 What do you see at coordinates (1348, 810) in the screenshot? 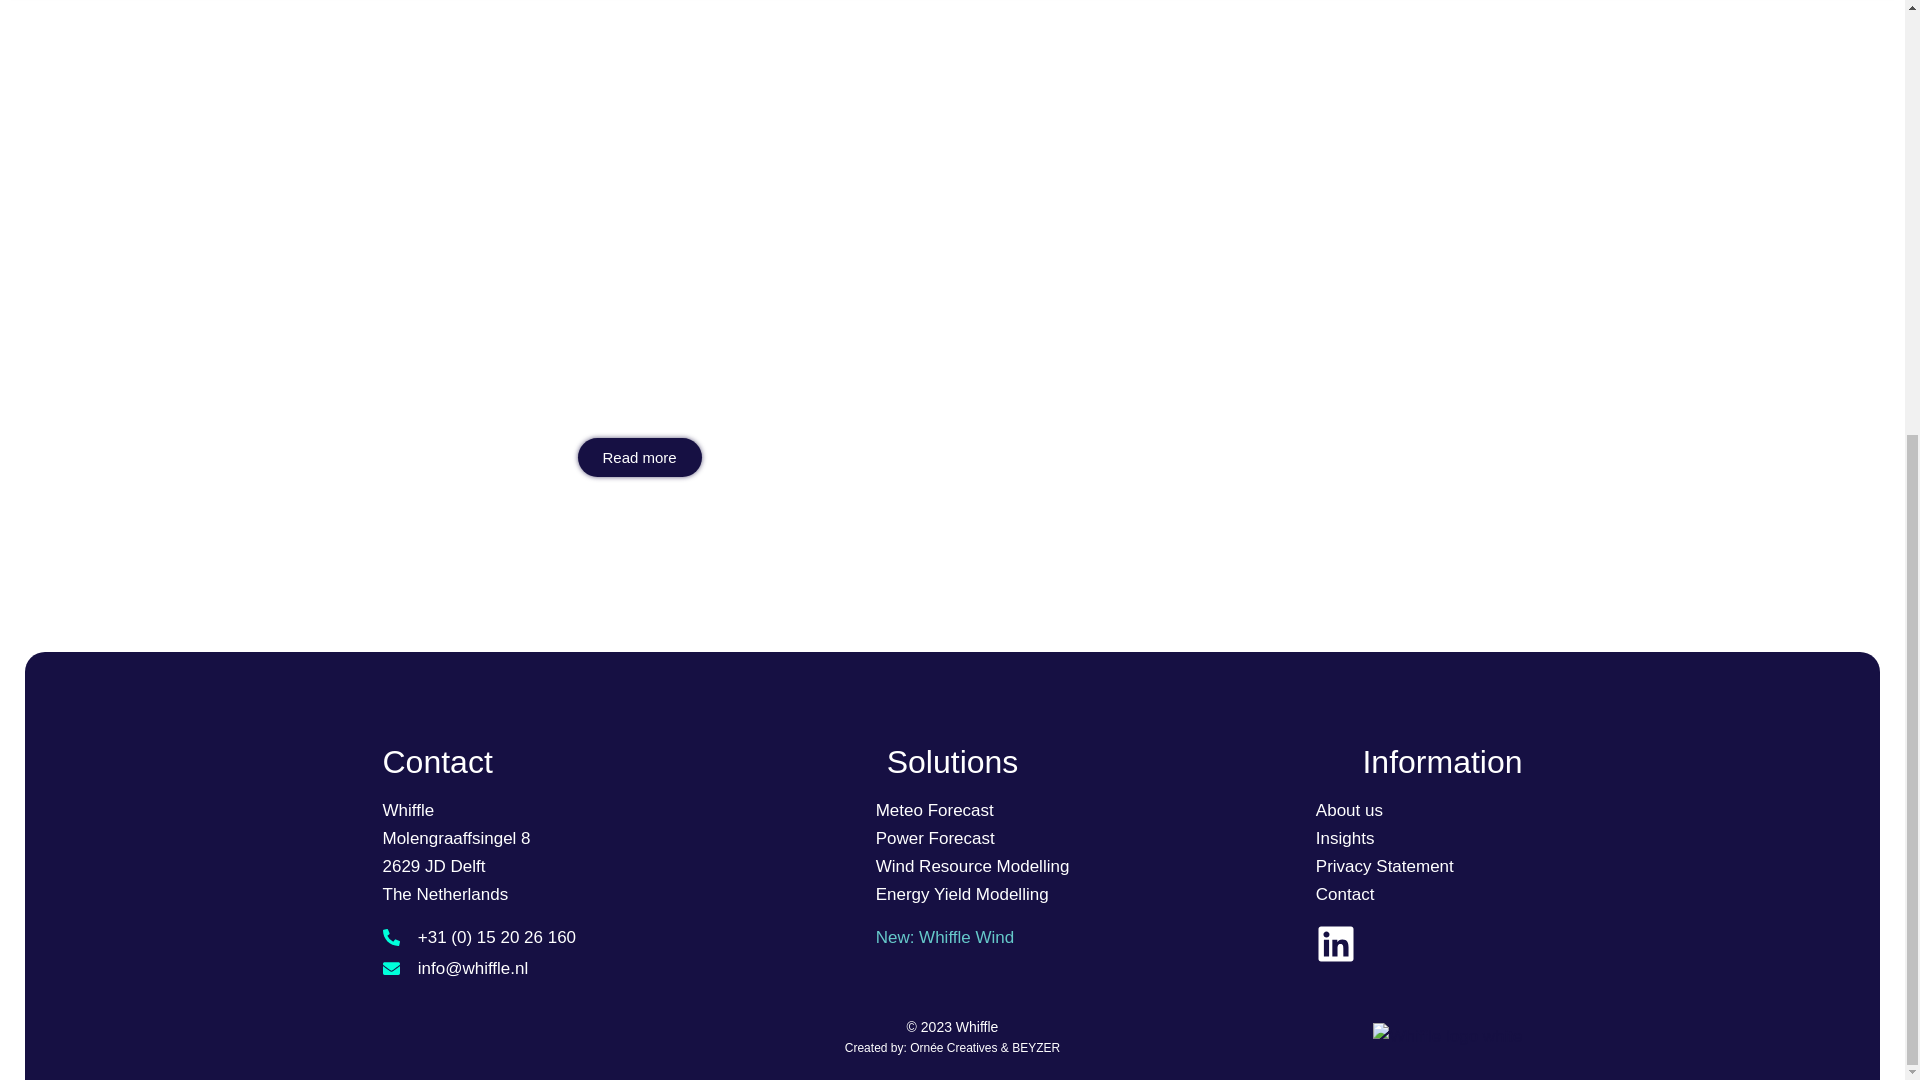
I see `About us` at bounding box center [1348, 810].